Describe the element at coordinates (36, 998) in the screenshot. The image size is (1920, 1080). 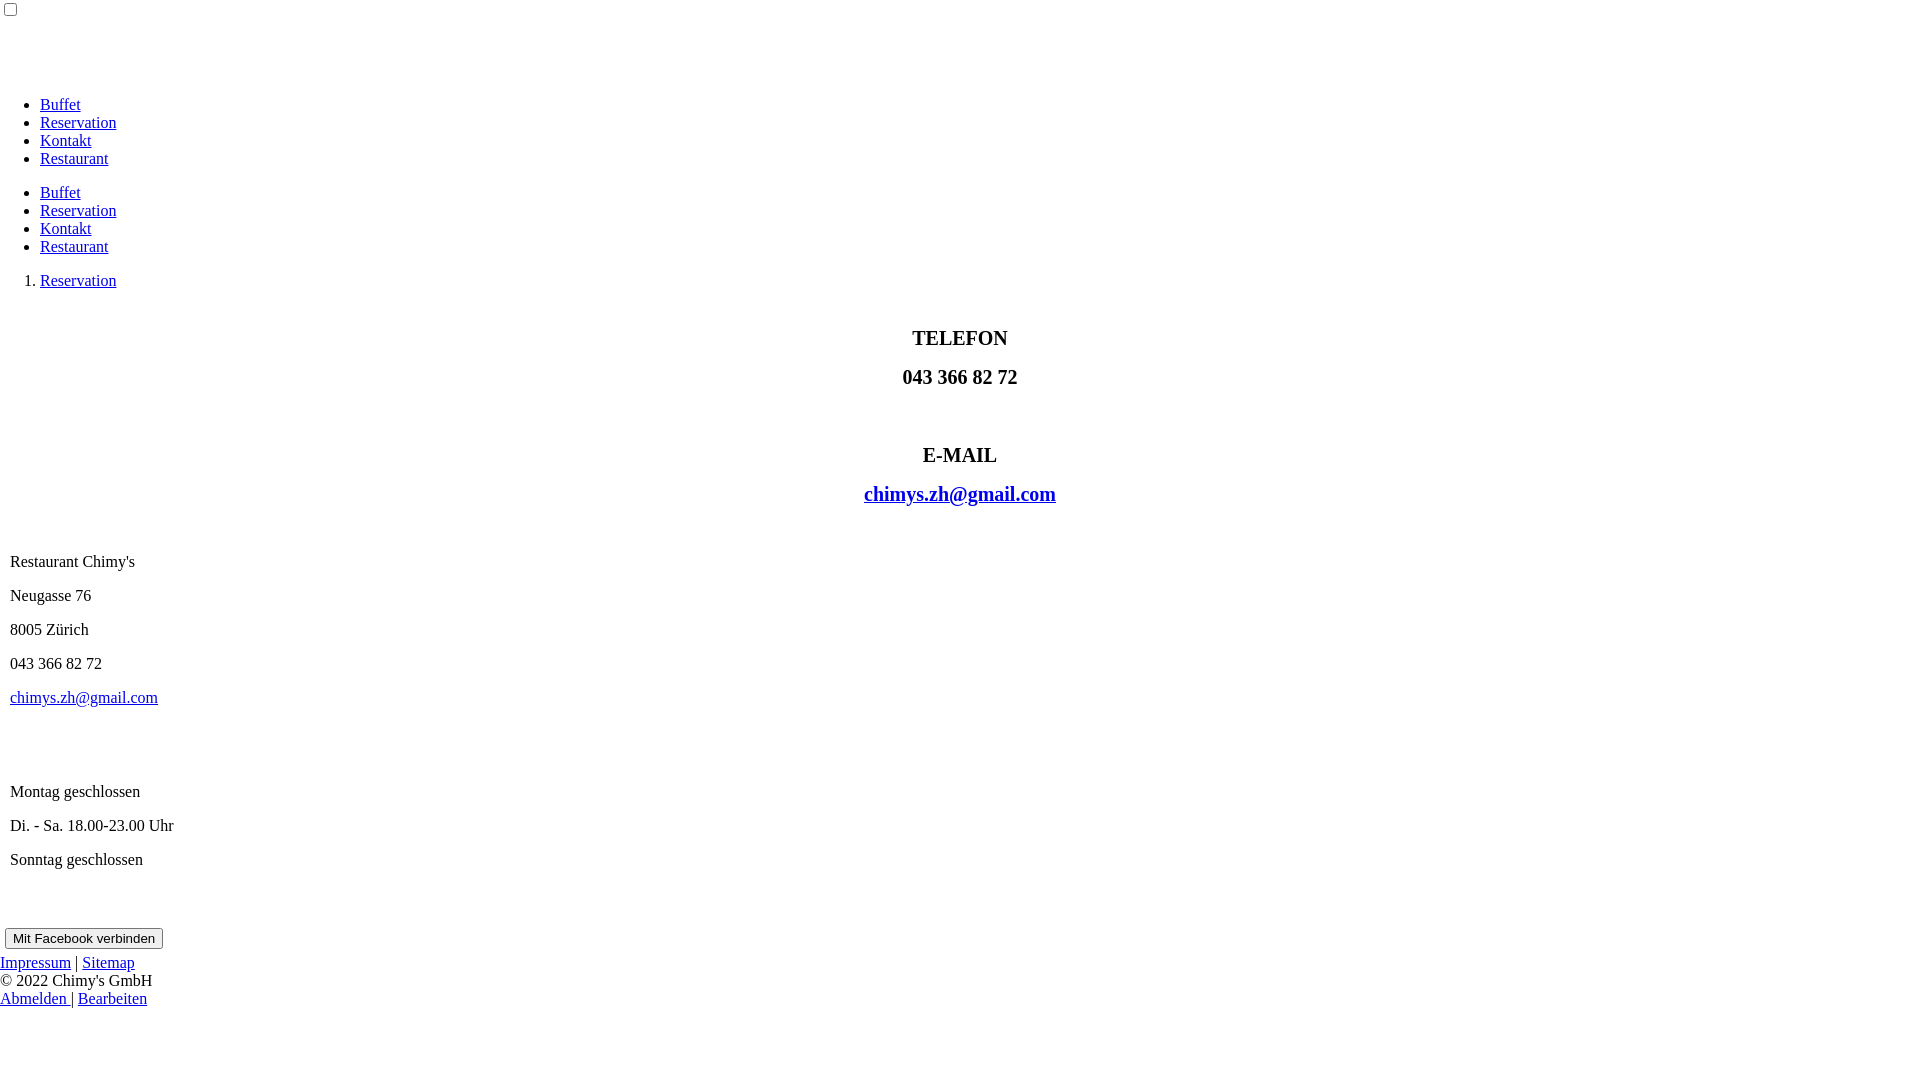
I see `Abmelden` at that location.